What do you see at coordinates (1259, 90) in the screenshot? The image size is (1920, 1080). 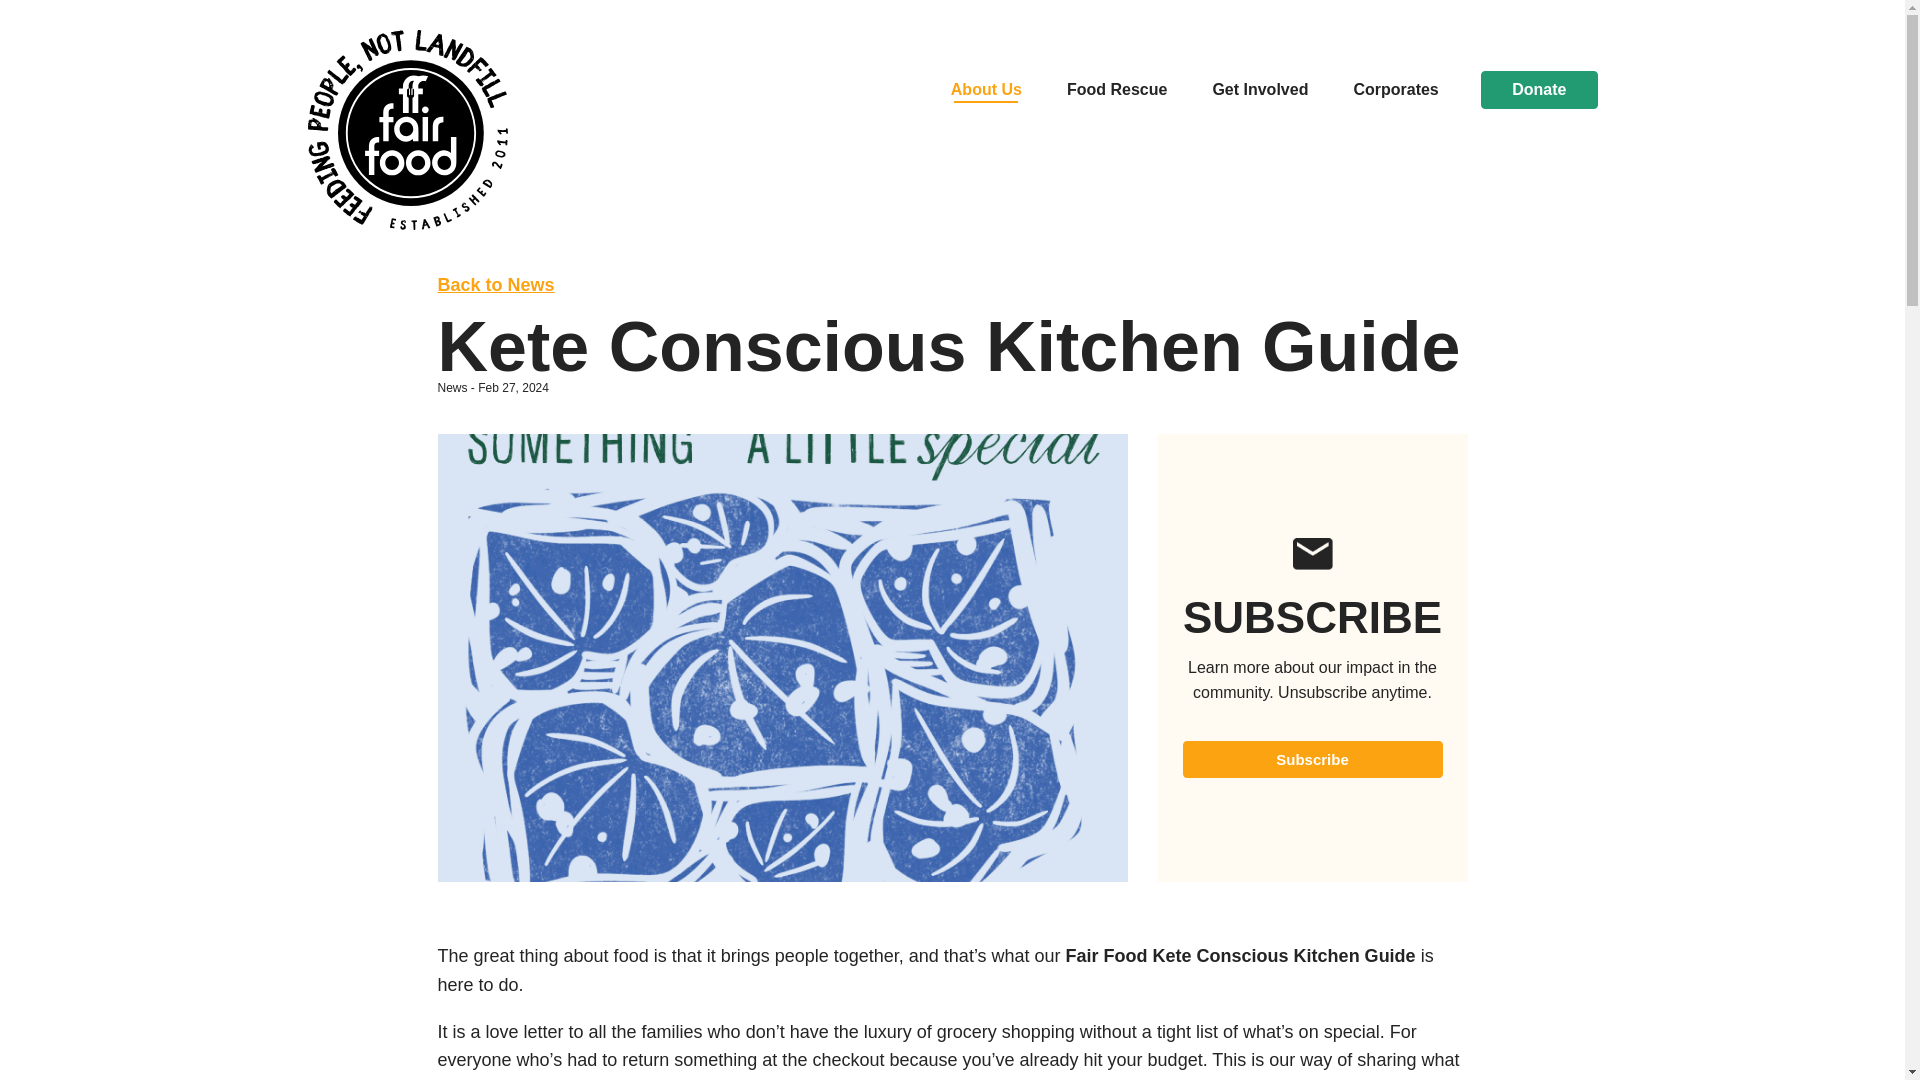 I see `Get Involved` at bounding box center [1259, 90].